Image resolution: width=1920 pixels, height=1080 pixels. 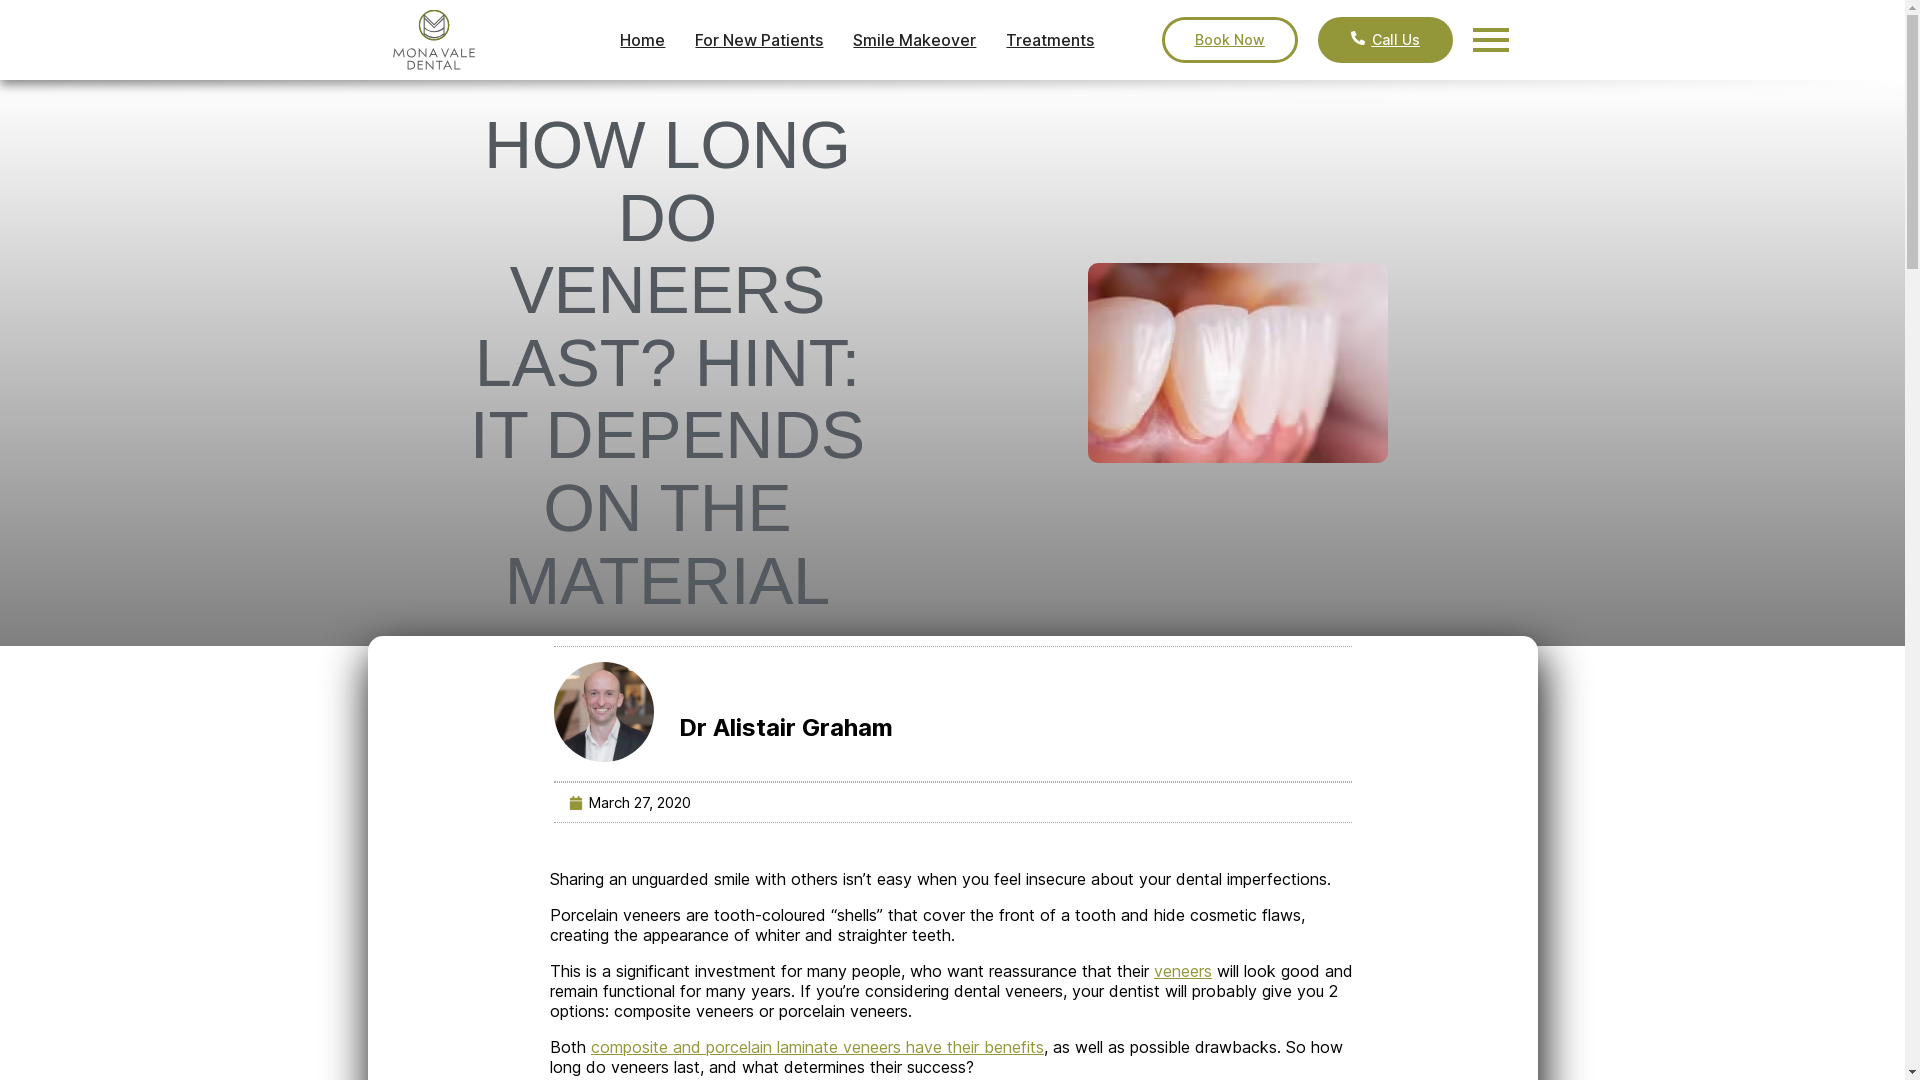 What do you see at coordinates (642, 40) in the screenshot?
I see `Home` at bounding box center [642, 40].